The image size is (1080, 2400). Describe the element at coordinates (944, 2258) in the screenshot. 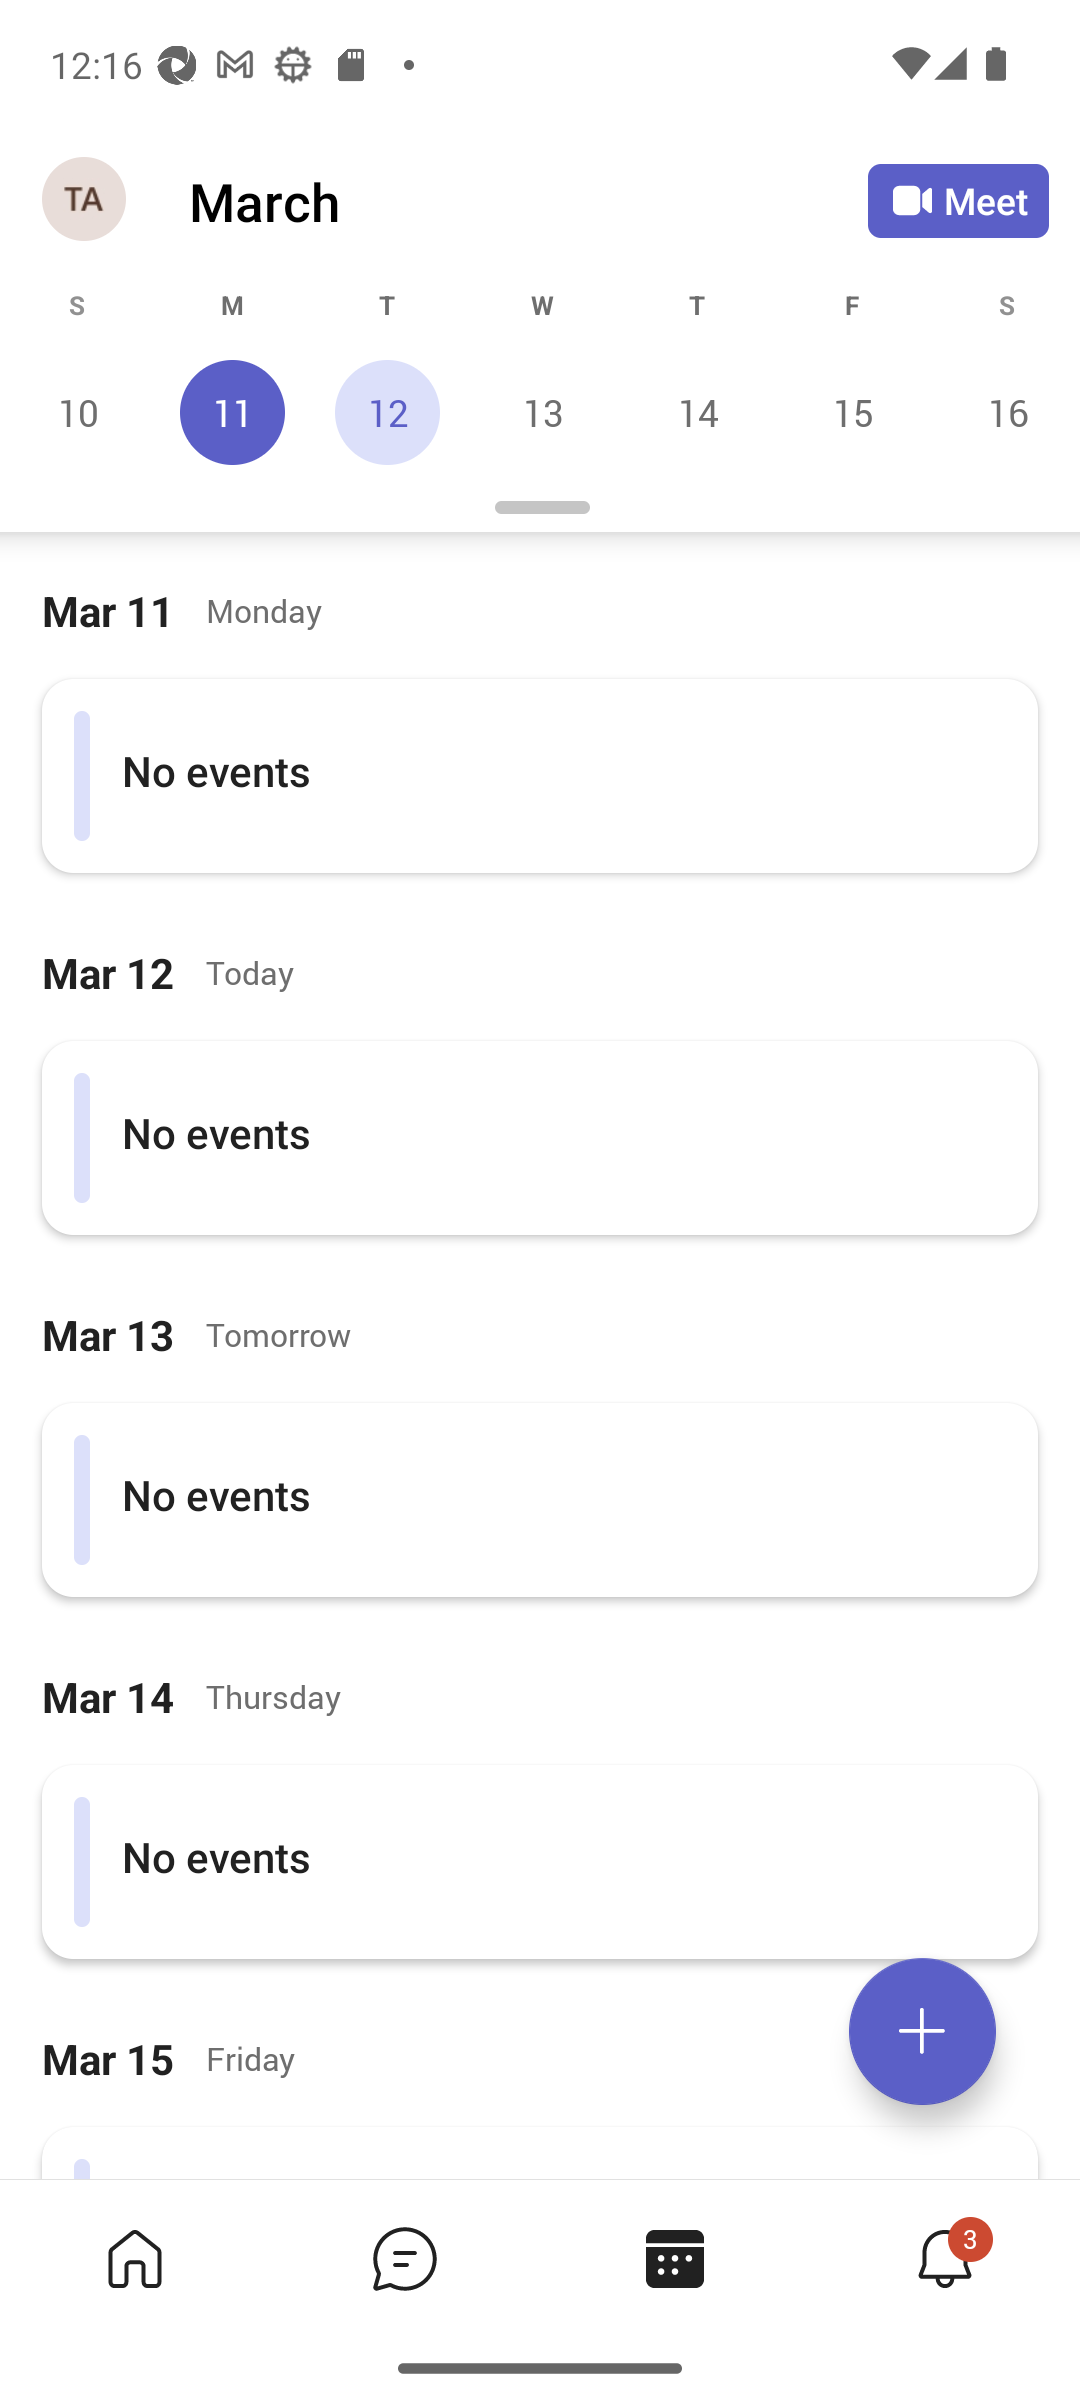

I see `Activity tab,4 of 4, not selected, 3 new 3` at that location.